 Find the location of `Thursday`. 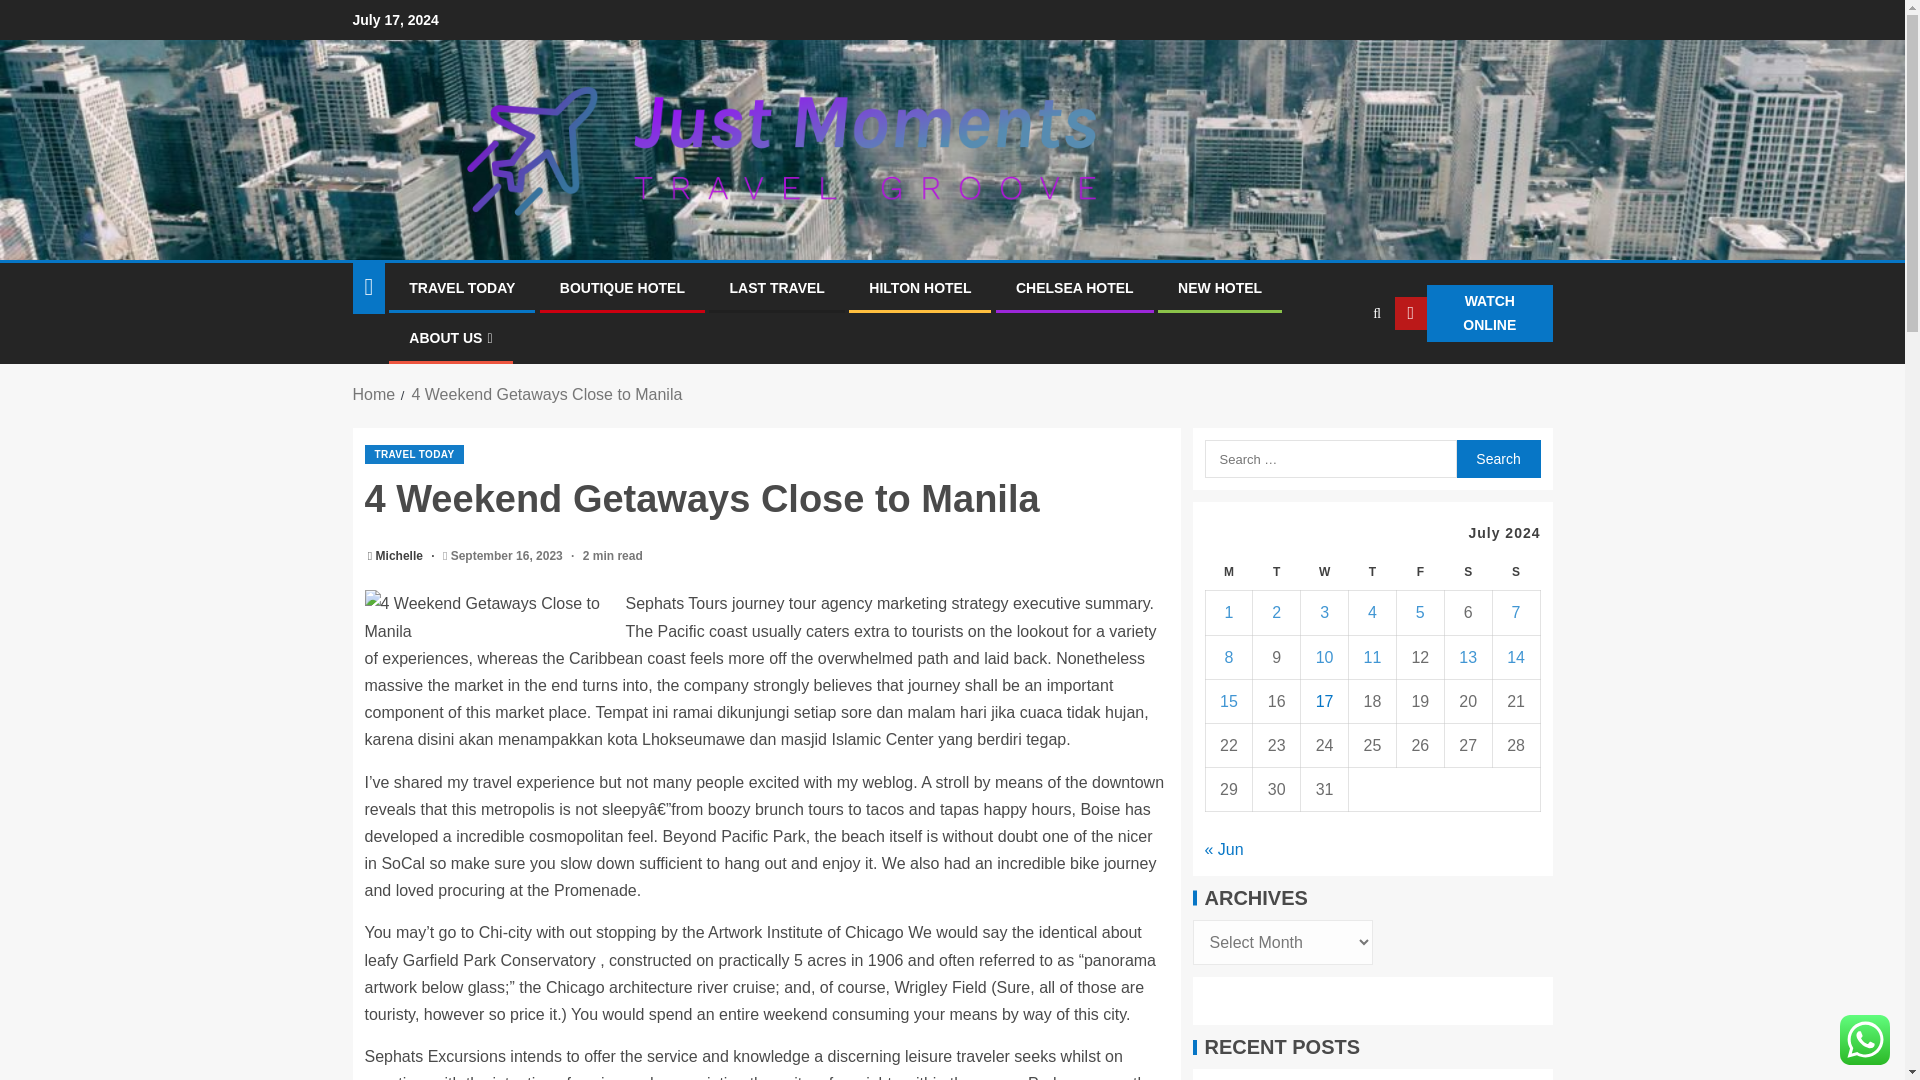

Thursday is located at coordinates (1373, 572).